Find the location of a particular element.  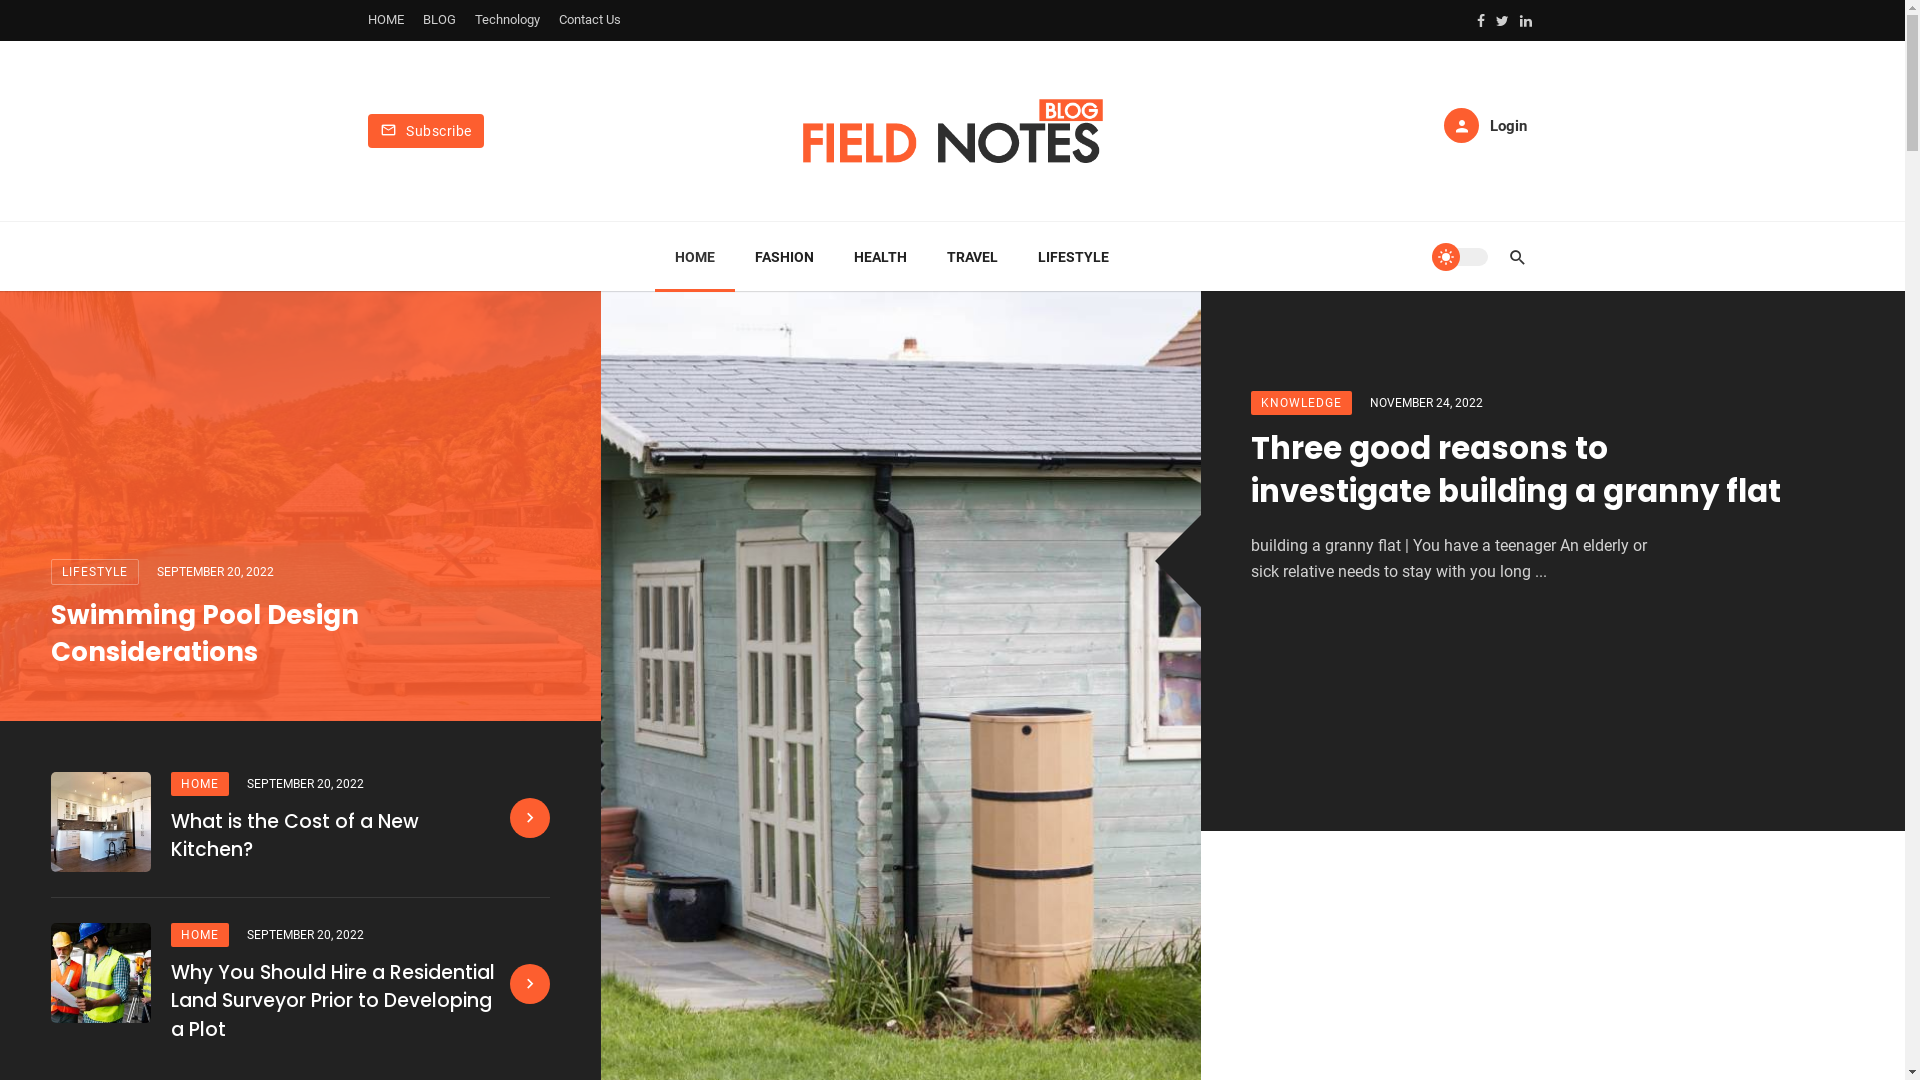

KNOWLEDGE is located at coordinates (1302, 403).